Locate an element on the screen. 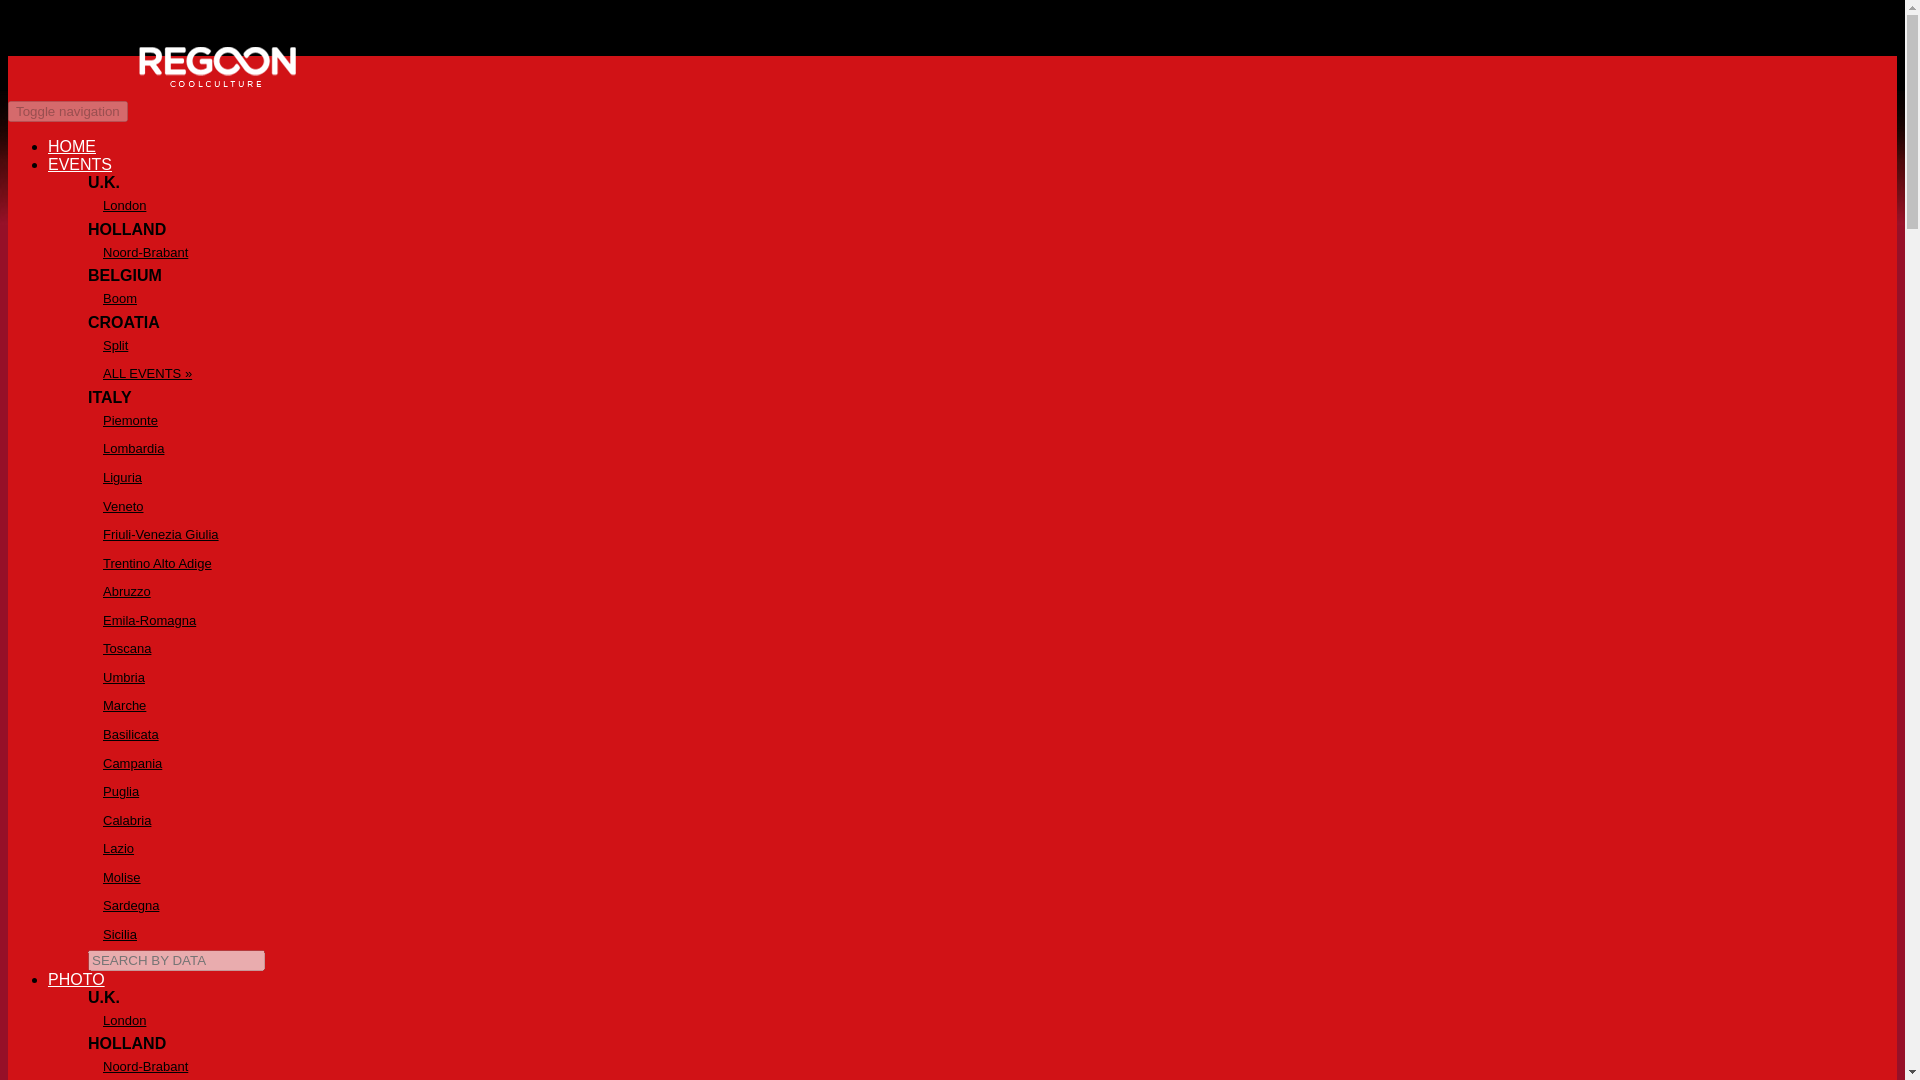 This screenshot has width=1920, height=1080. Abruzzo is located at coordinates (992, 592).